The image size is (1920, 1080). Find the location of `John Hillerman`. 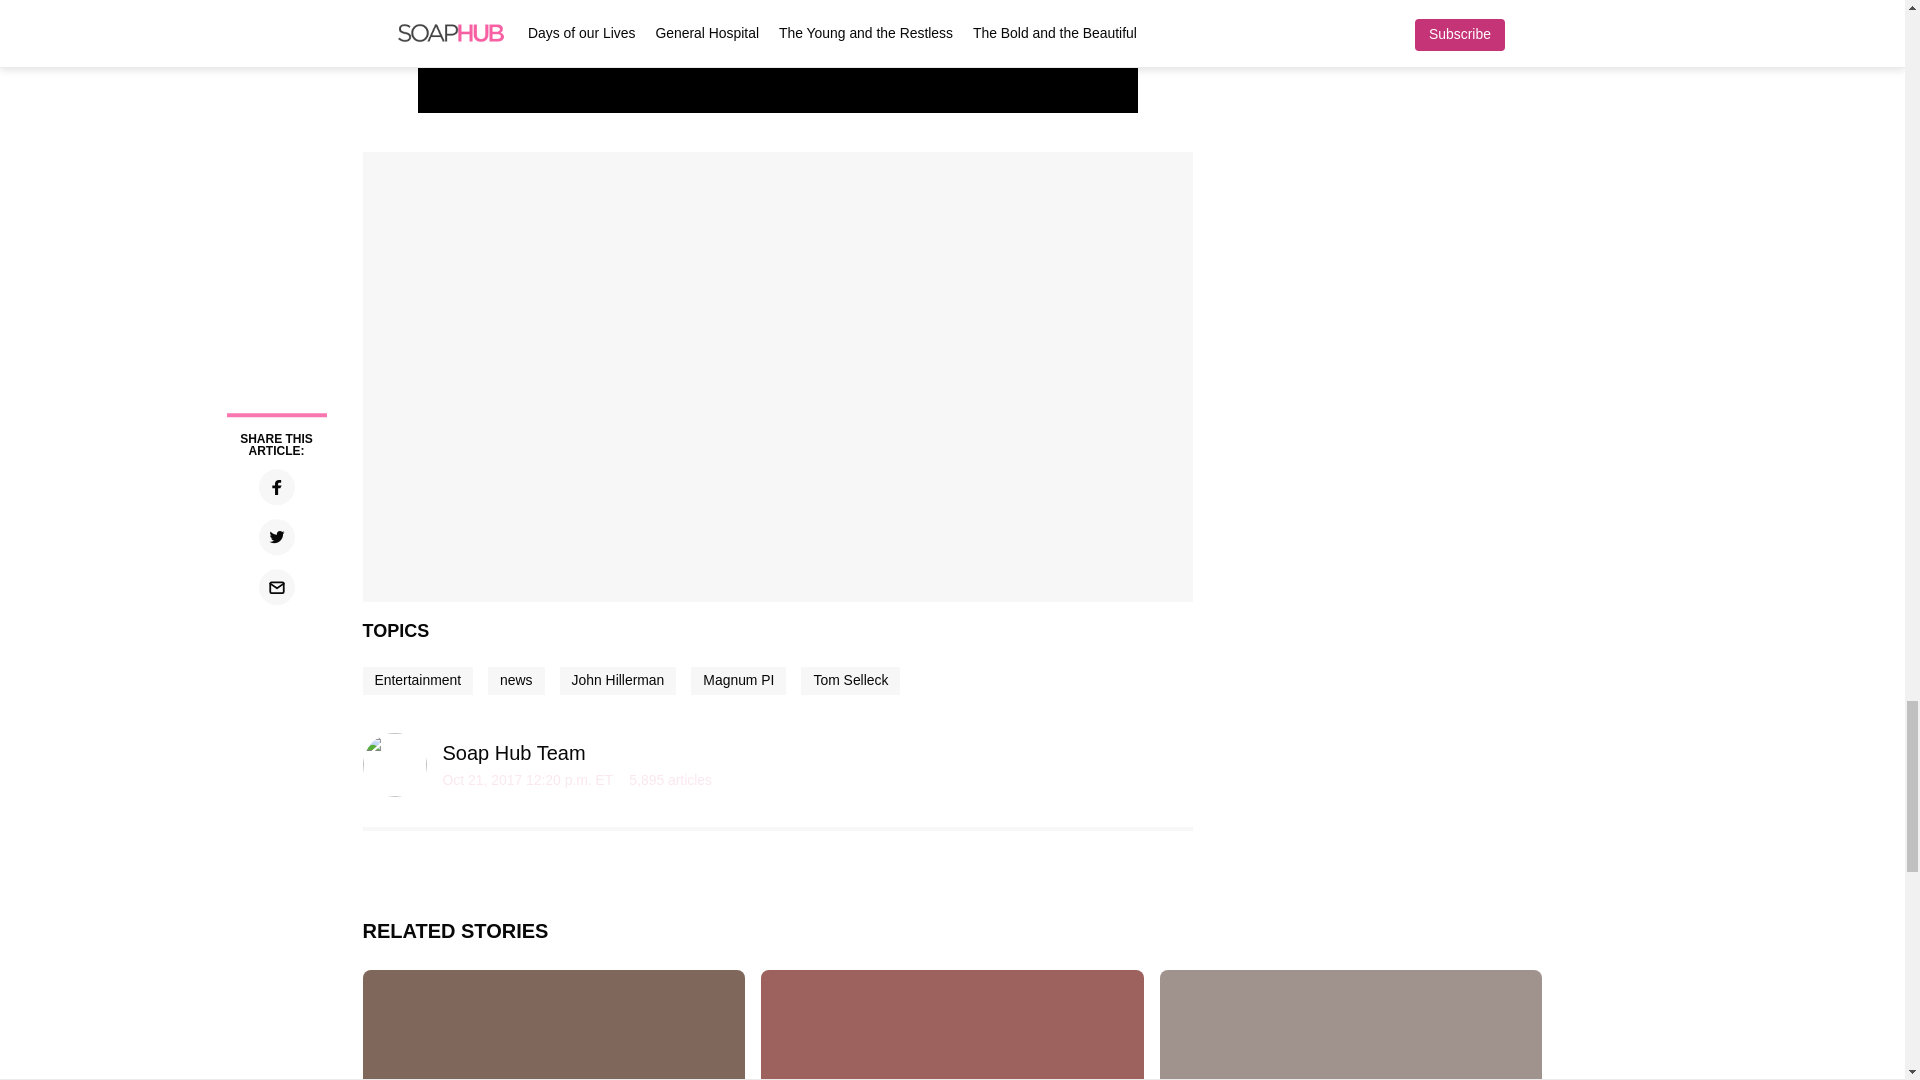

John Hillerman is located at coordinates (618, 680).